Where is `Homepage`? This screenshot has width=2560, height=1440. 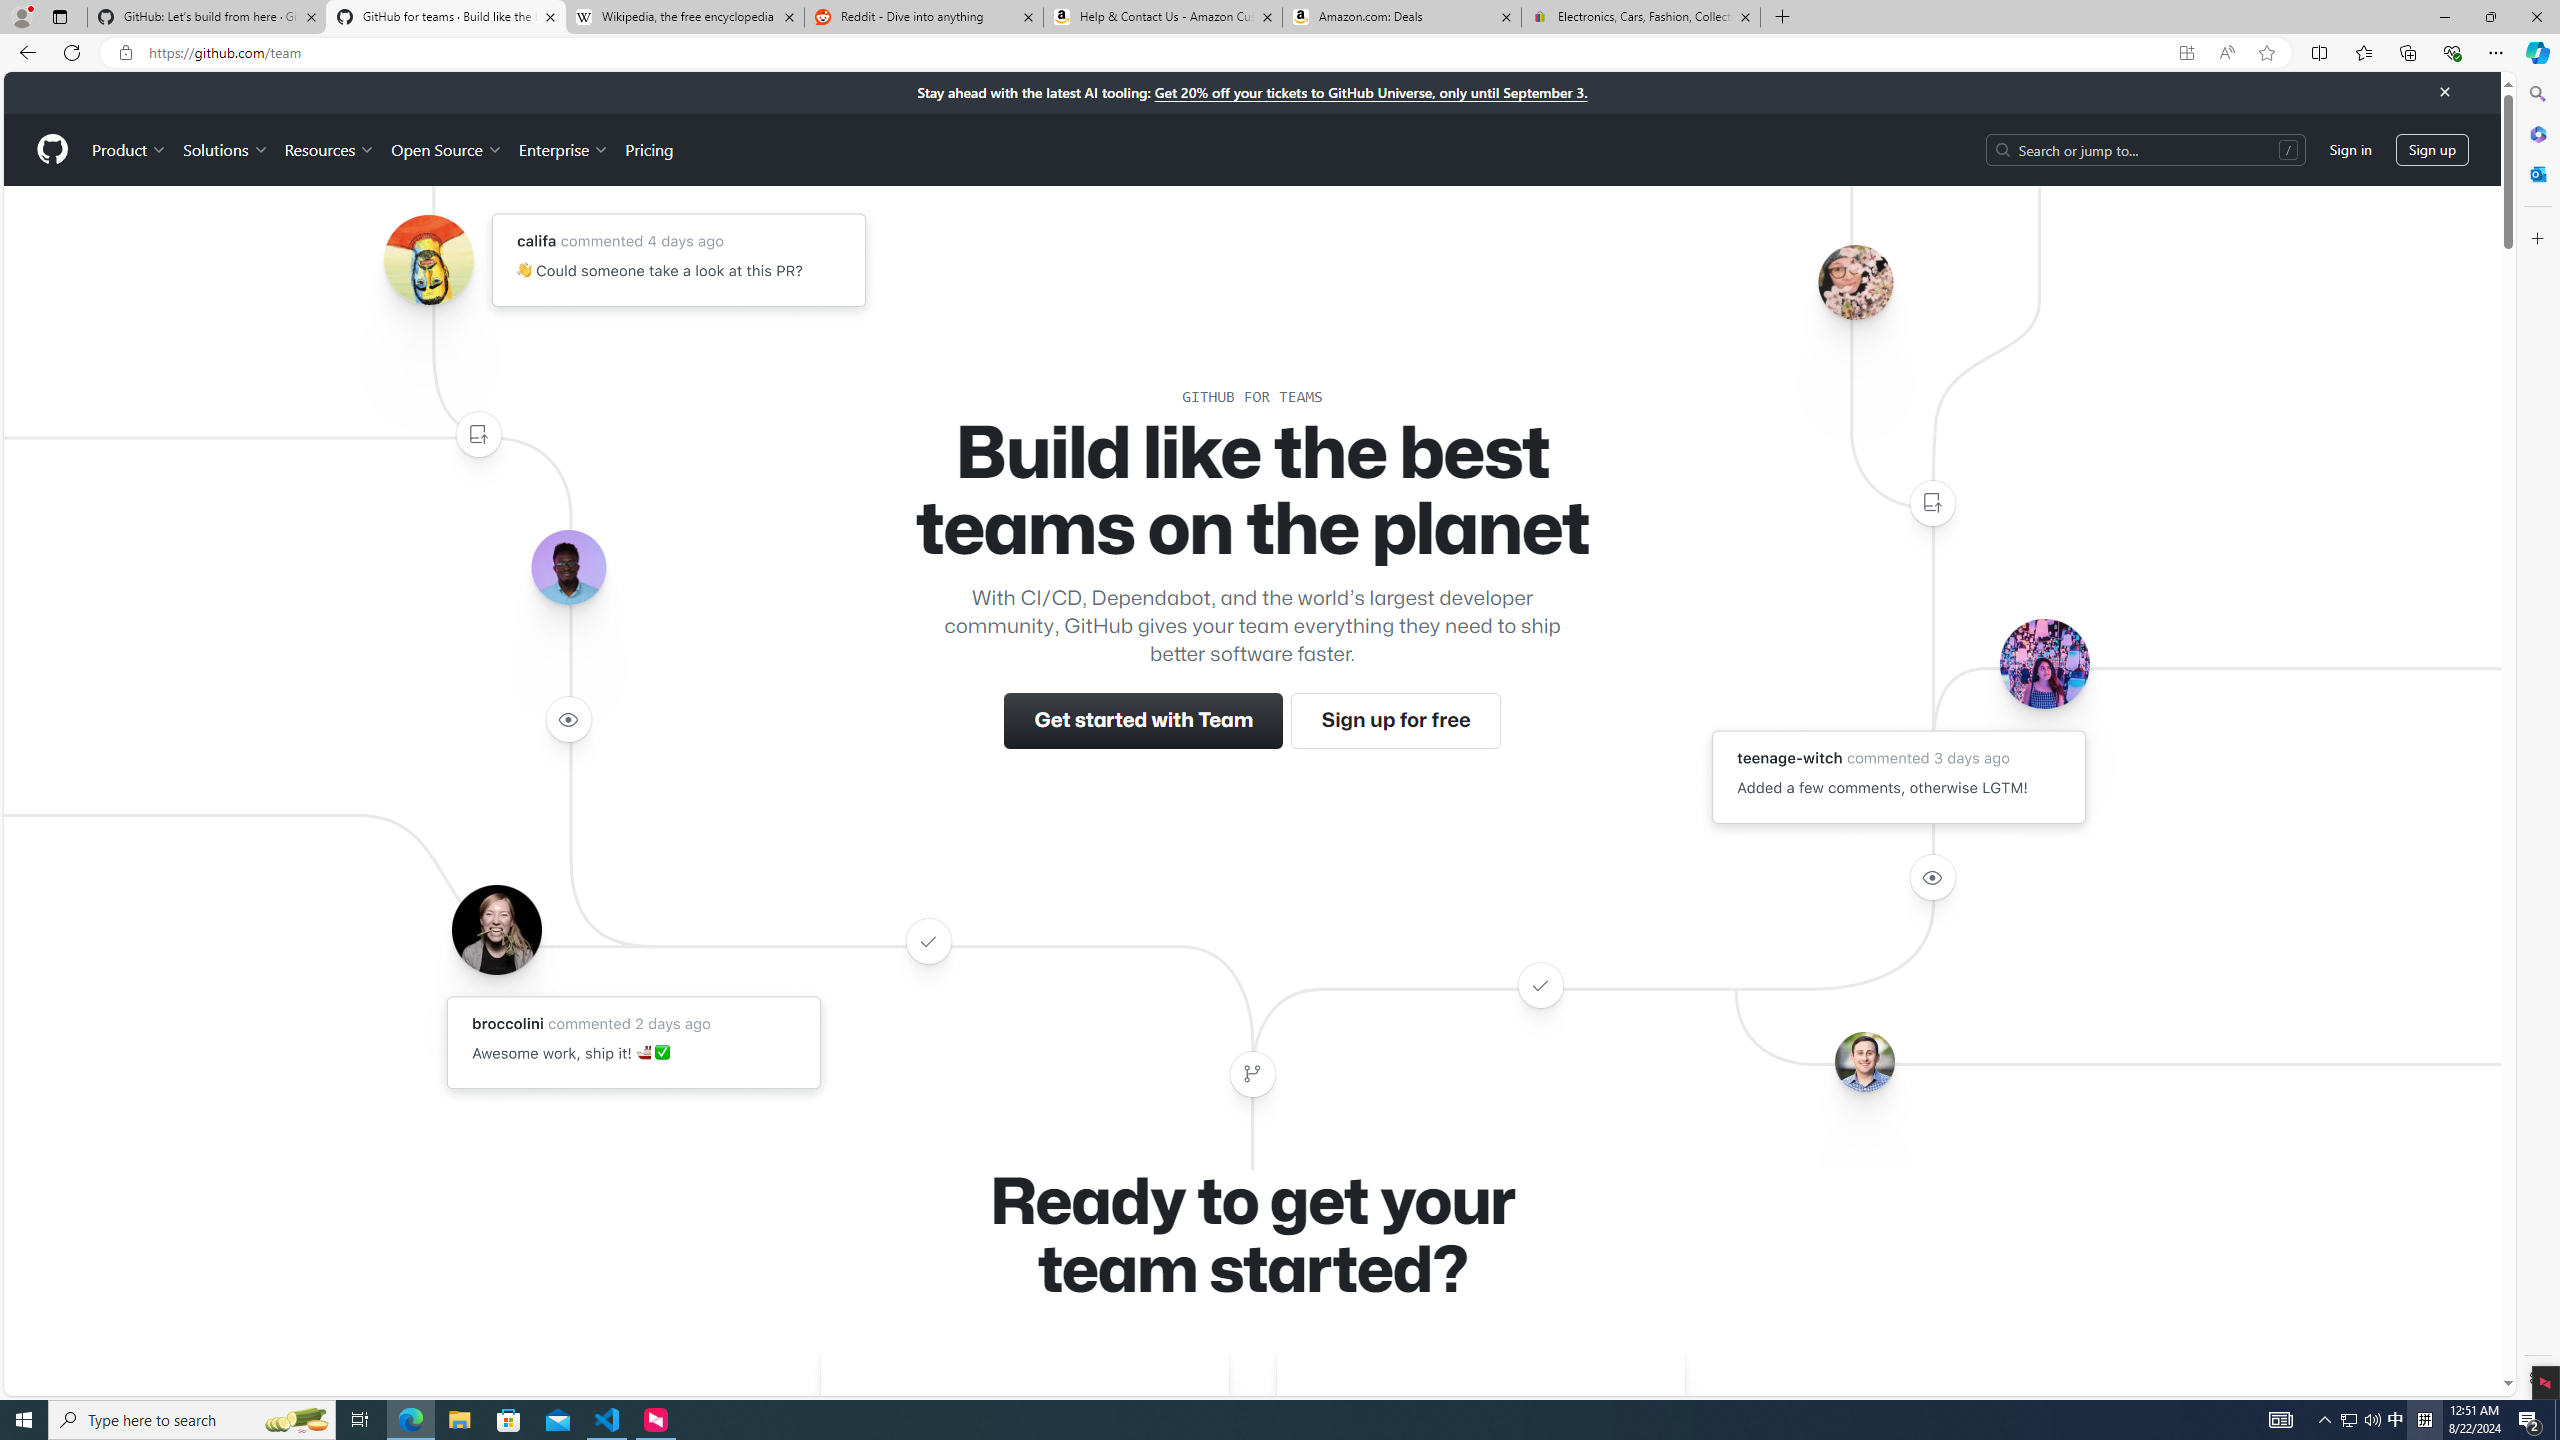
Homepage is located at coordinates (52, 150).